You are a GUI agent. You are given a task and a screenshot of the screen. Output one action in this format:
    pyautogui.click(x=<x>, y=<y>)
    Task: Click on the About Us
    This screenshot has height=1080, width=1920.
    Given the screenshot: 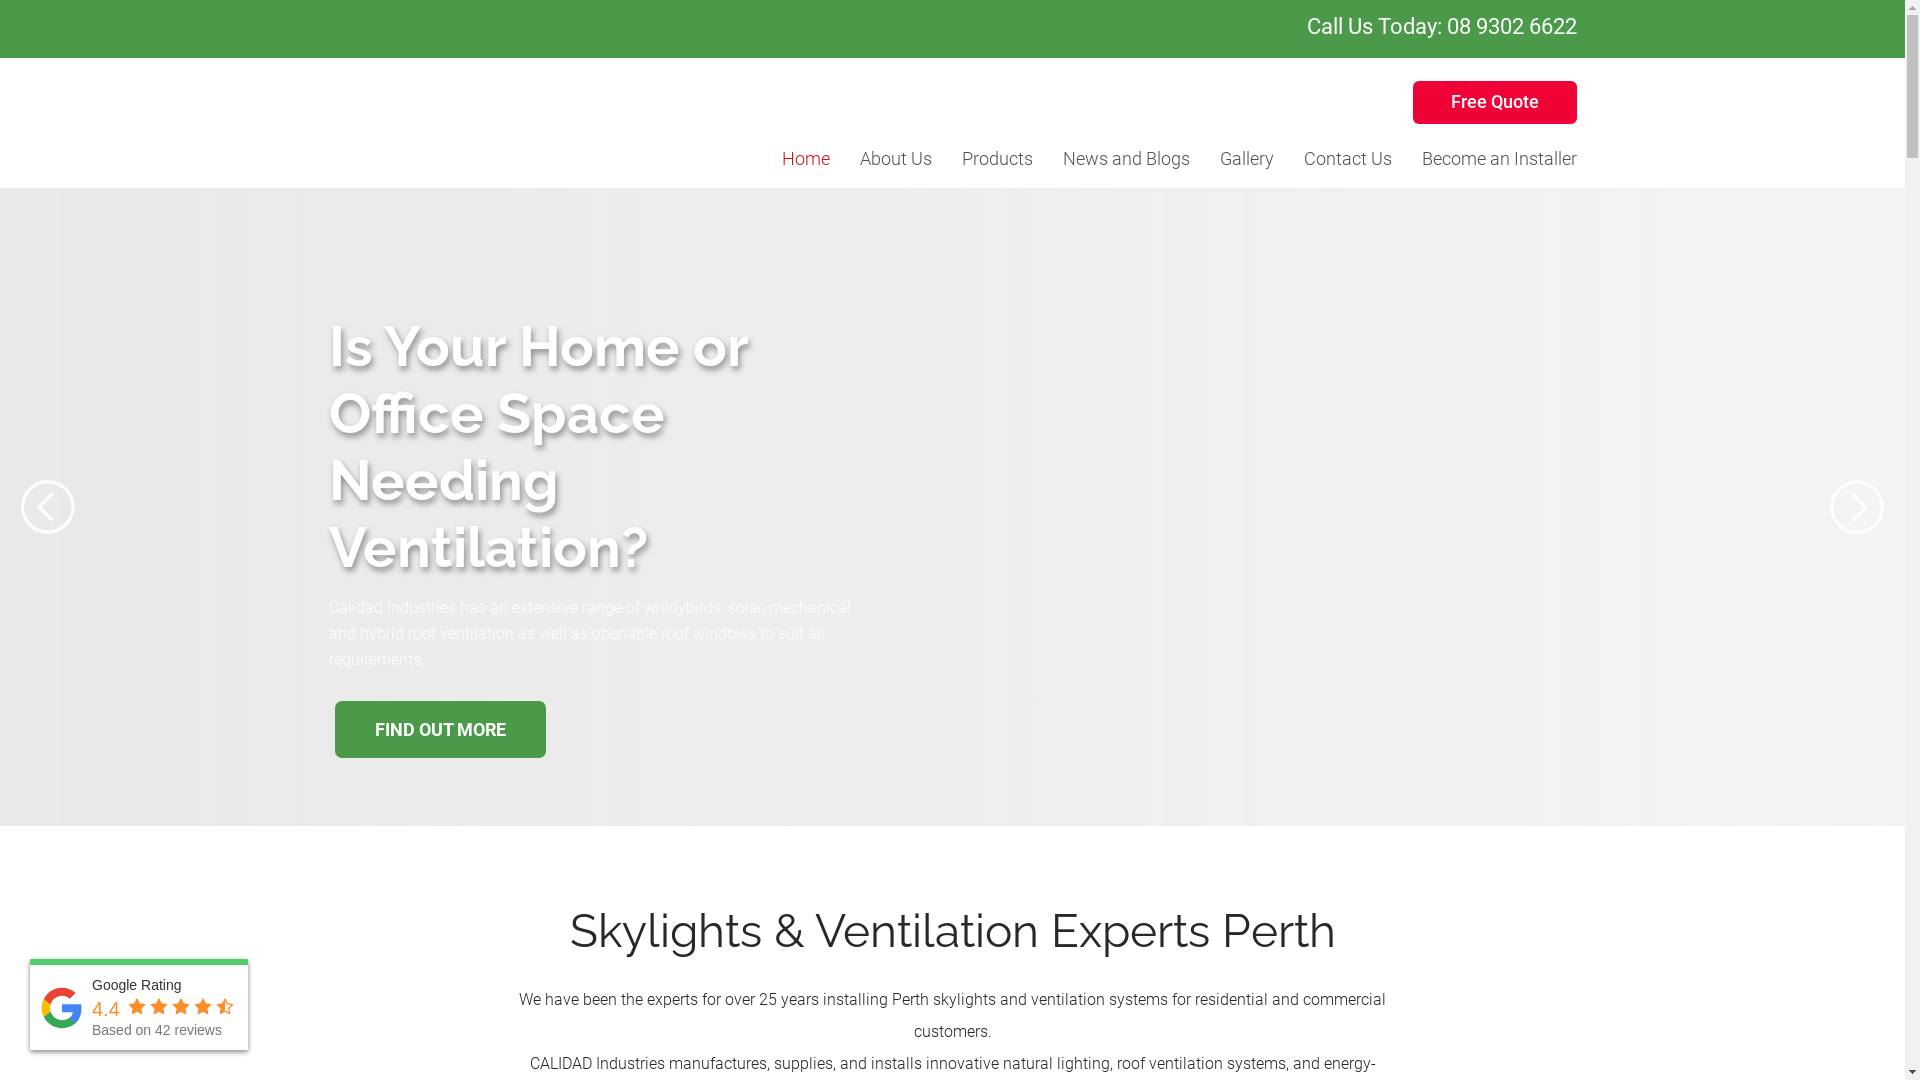 What is the action you would take?
    pyautogui.click(x=896, y=158)
    